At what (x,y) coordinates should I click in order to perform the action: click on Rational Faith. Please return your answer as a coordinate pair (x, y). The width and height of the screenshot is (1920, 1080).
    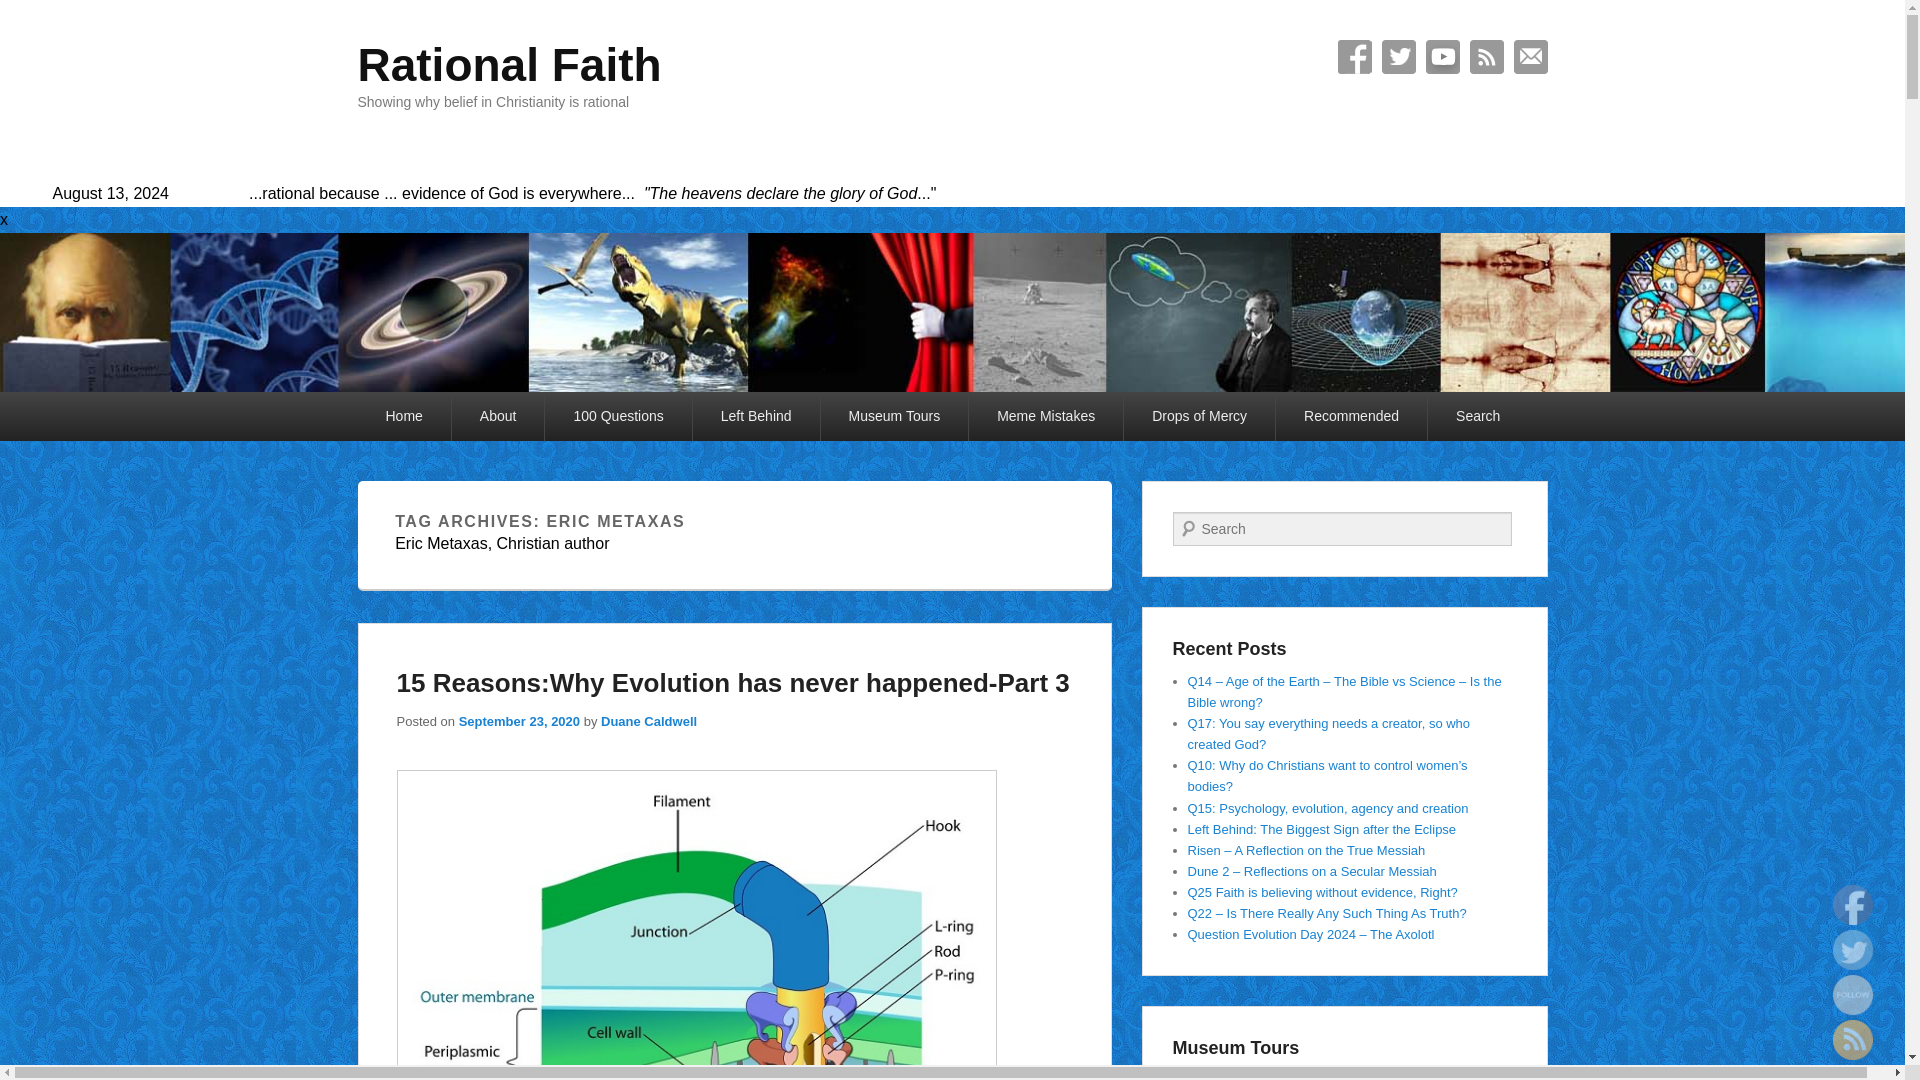
    Looking at the image, I should click on (510, 64).